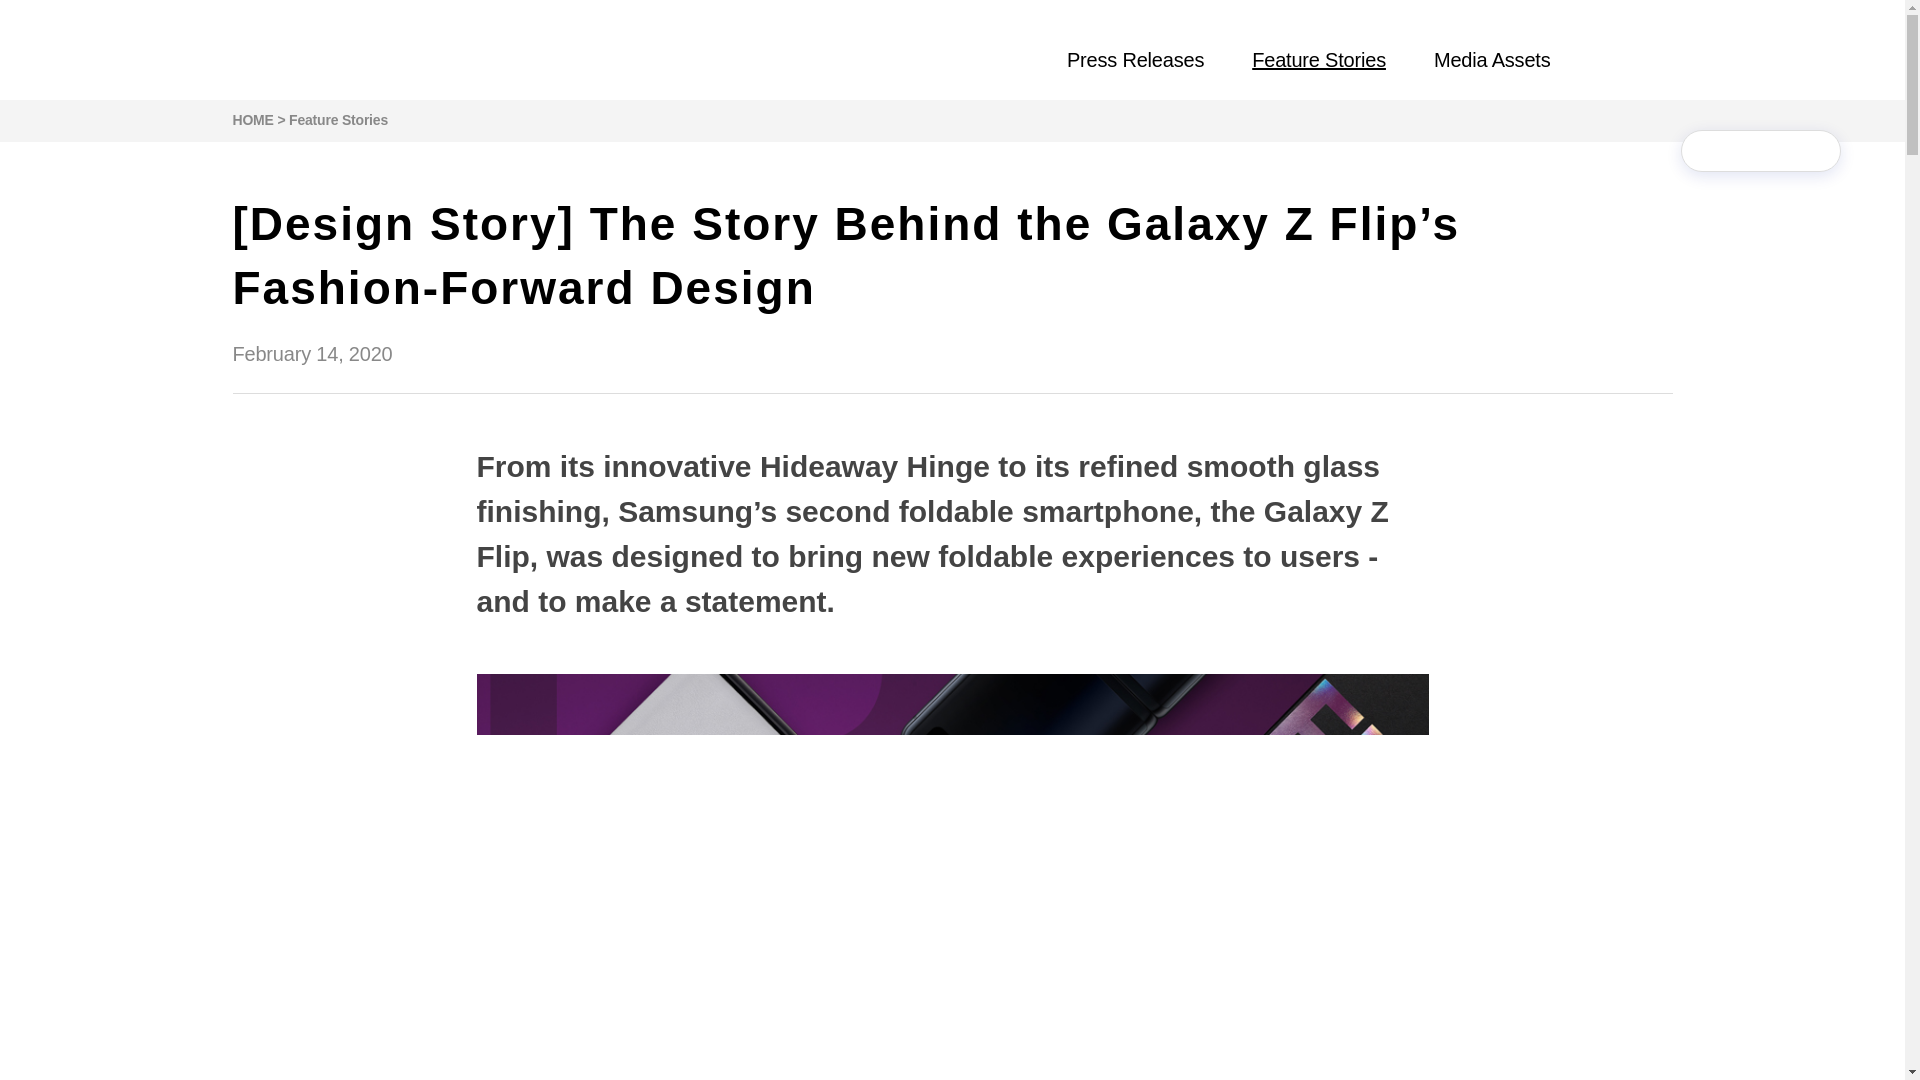 This screenshot has height=1080, width=1920. I want to click on link copied, so click(1806, 151).